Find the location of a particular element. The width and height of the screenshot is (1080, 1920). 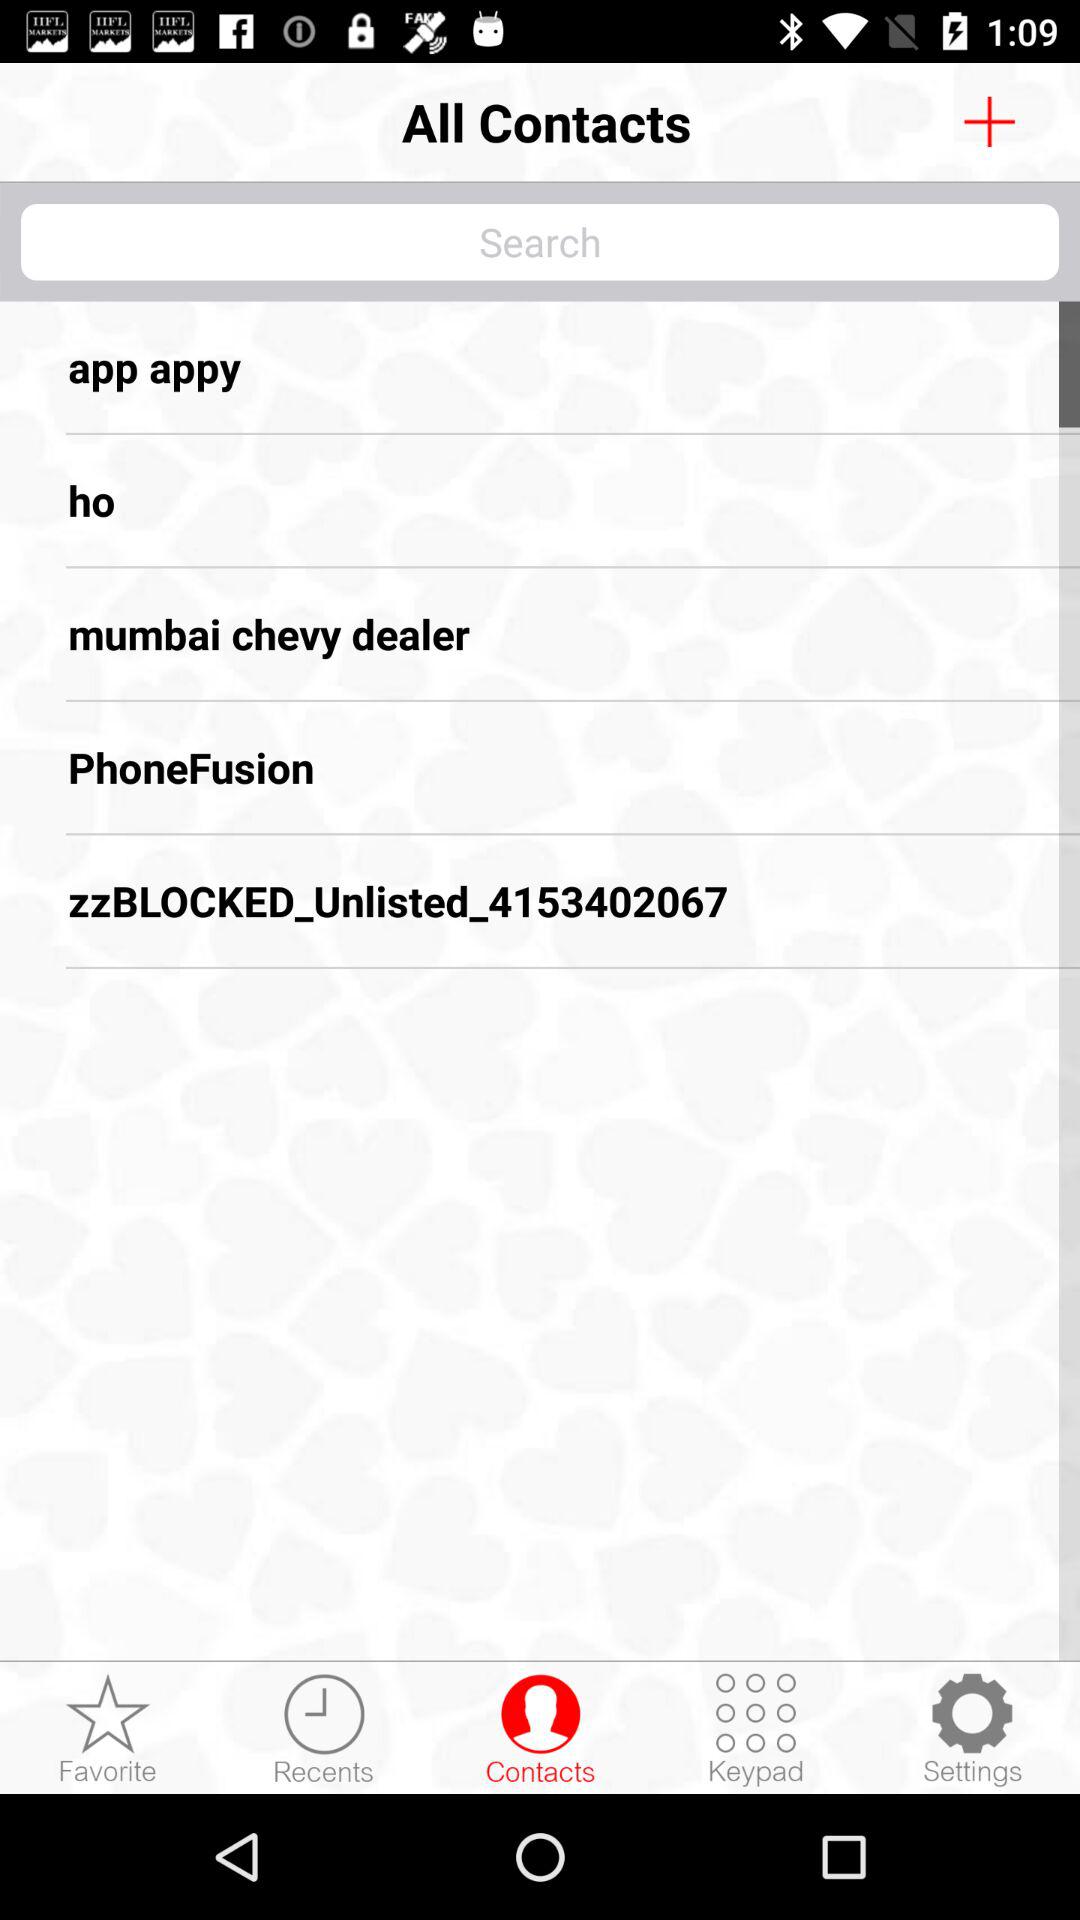

go to search option is located at coordinates (989, 122).